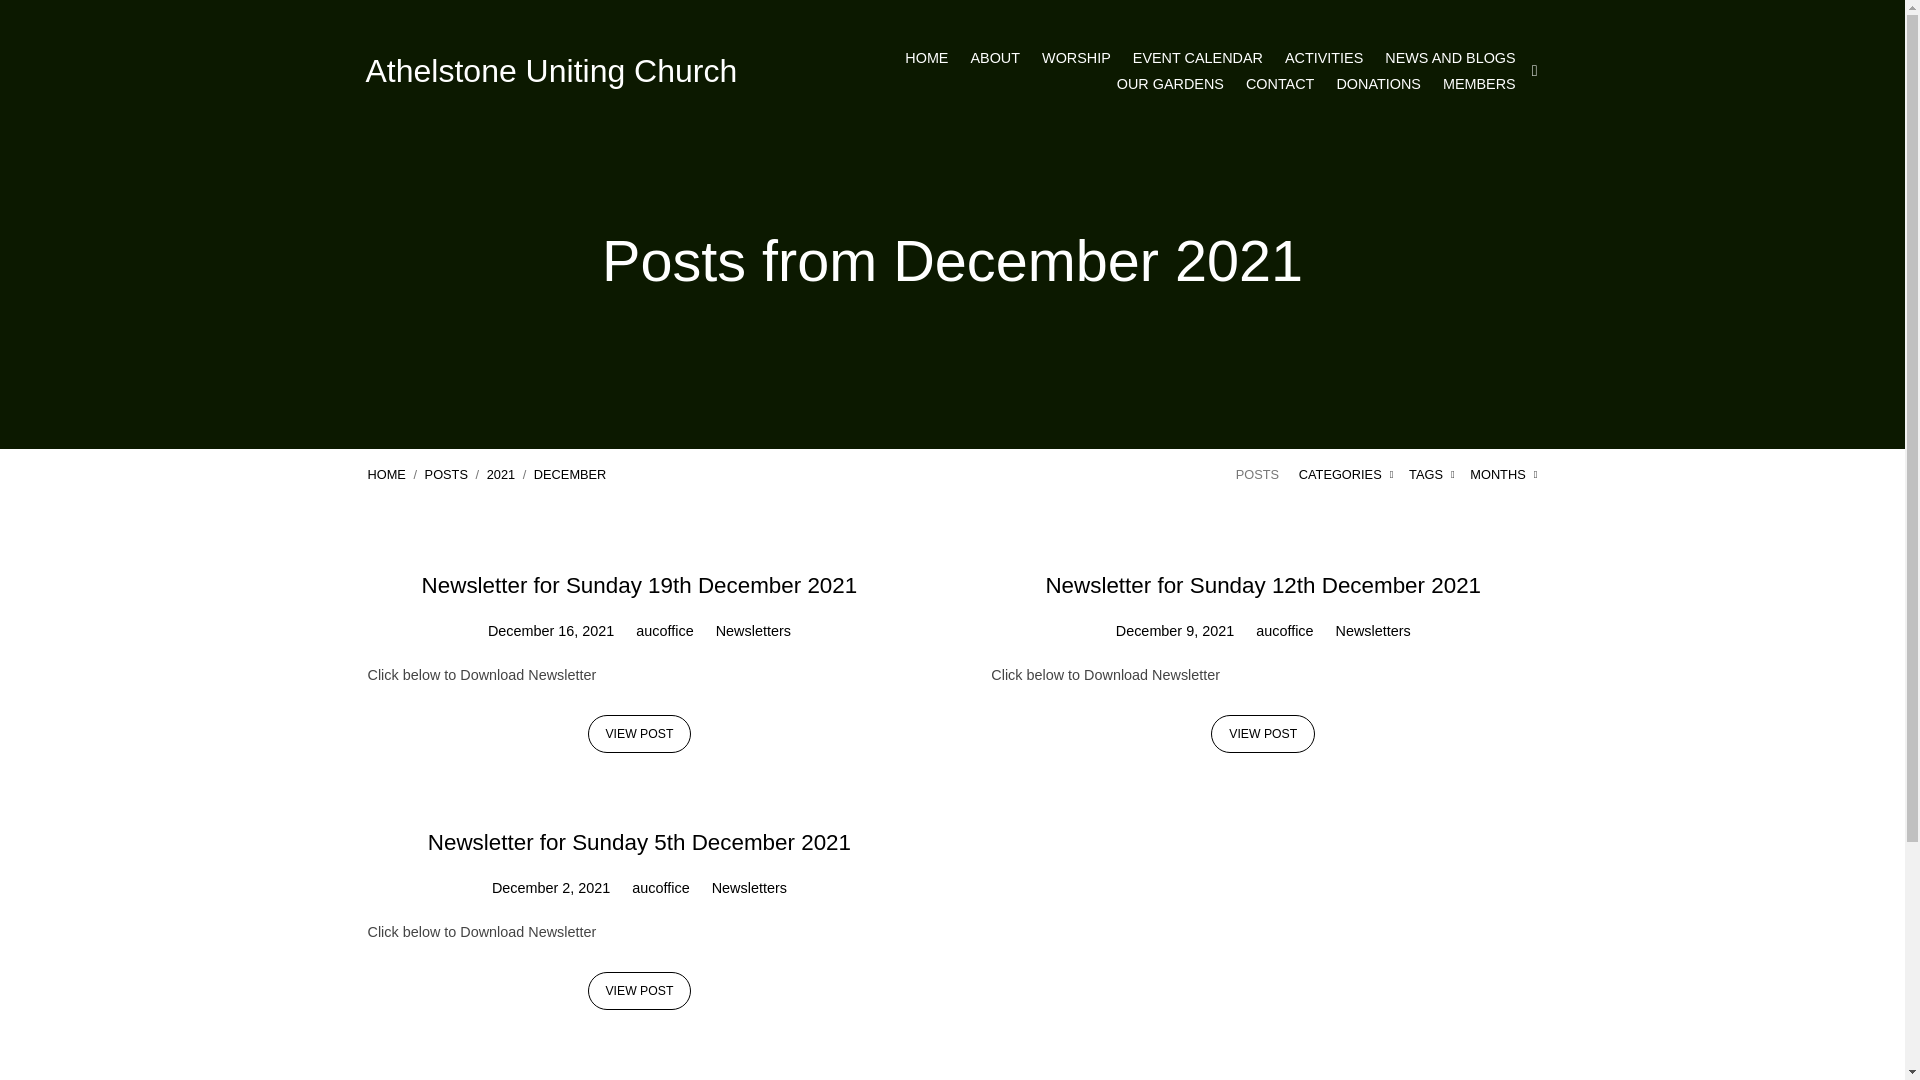  Describe the element at coordinates (387, 474) in the screenshot. I see `HOME` at that location.